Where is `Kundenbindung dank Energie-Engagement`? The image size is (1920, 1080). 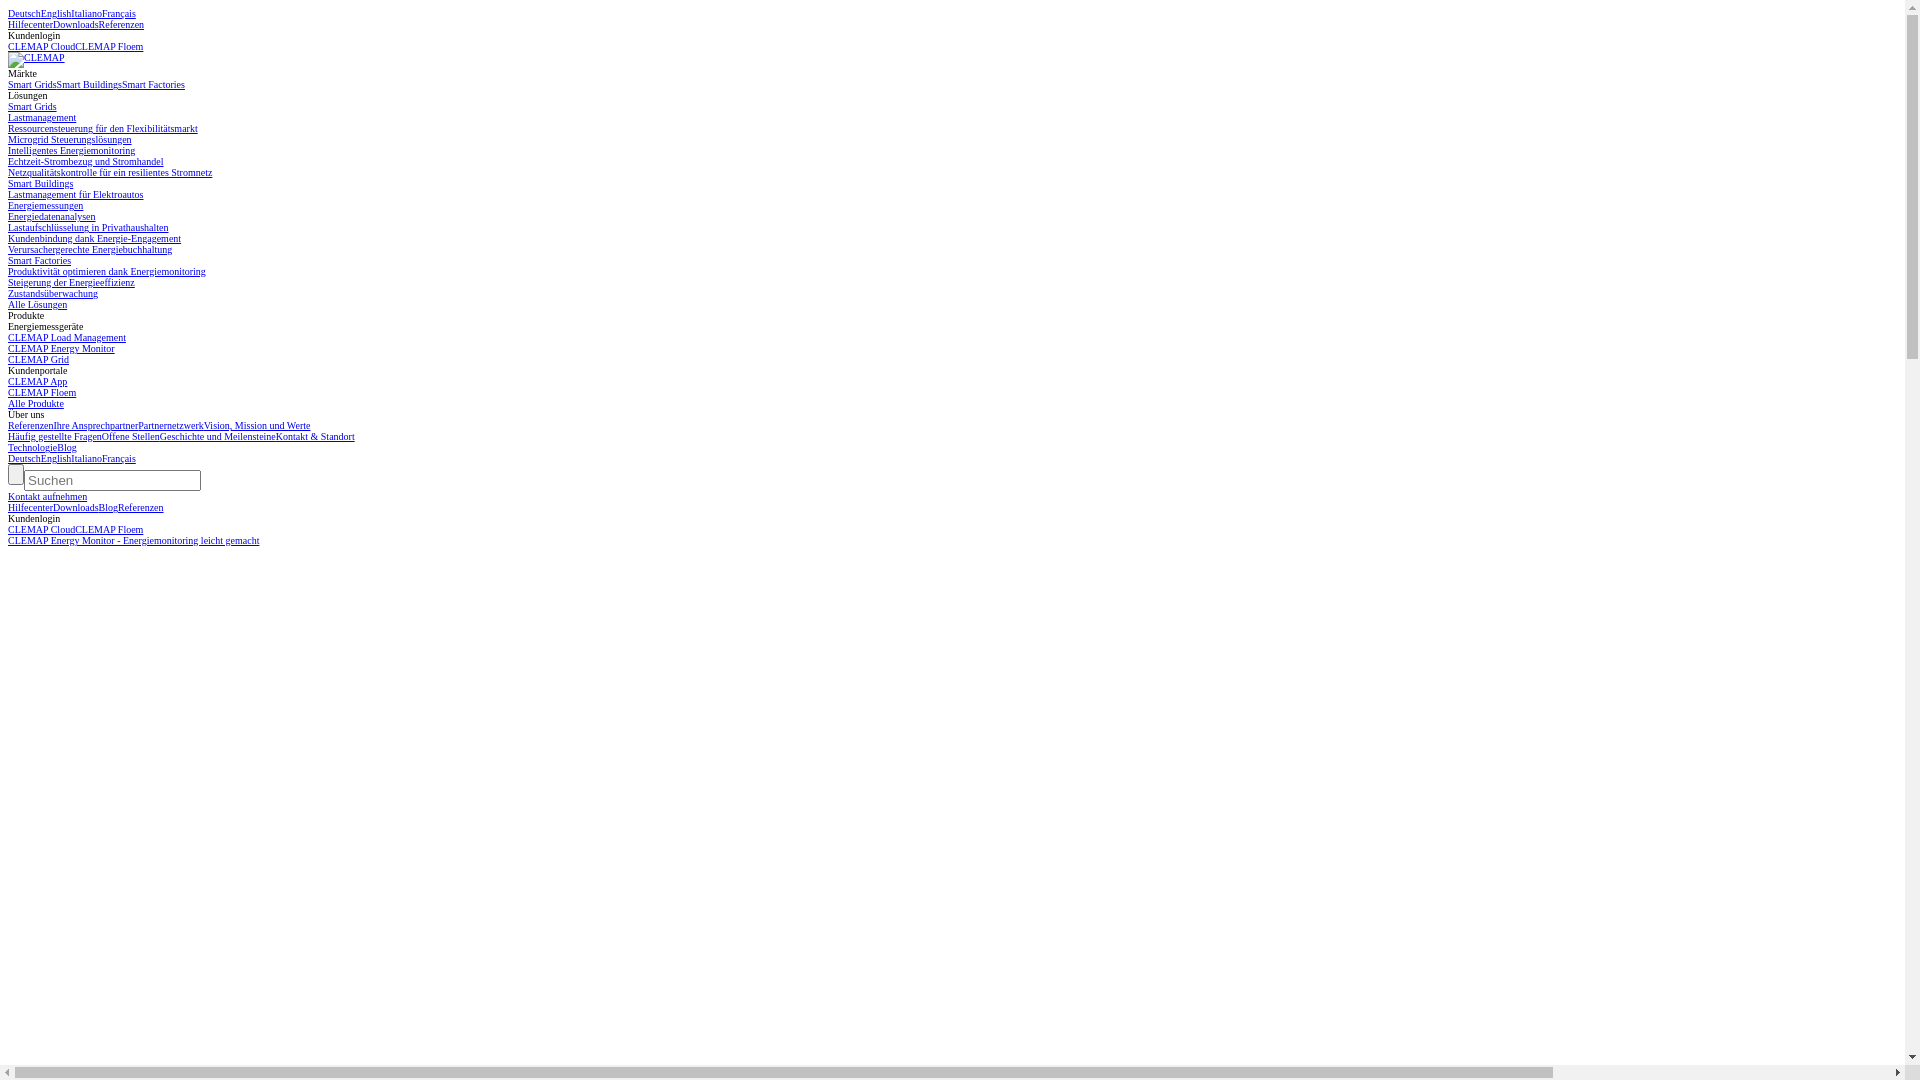
Kundenbindung dank Energie-Engagement is located at coordinates (94, 238).